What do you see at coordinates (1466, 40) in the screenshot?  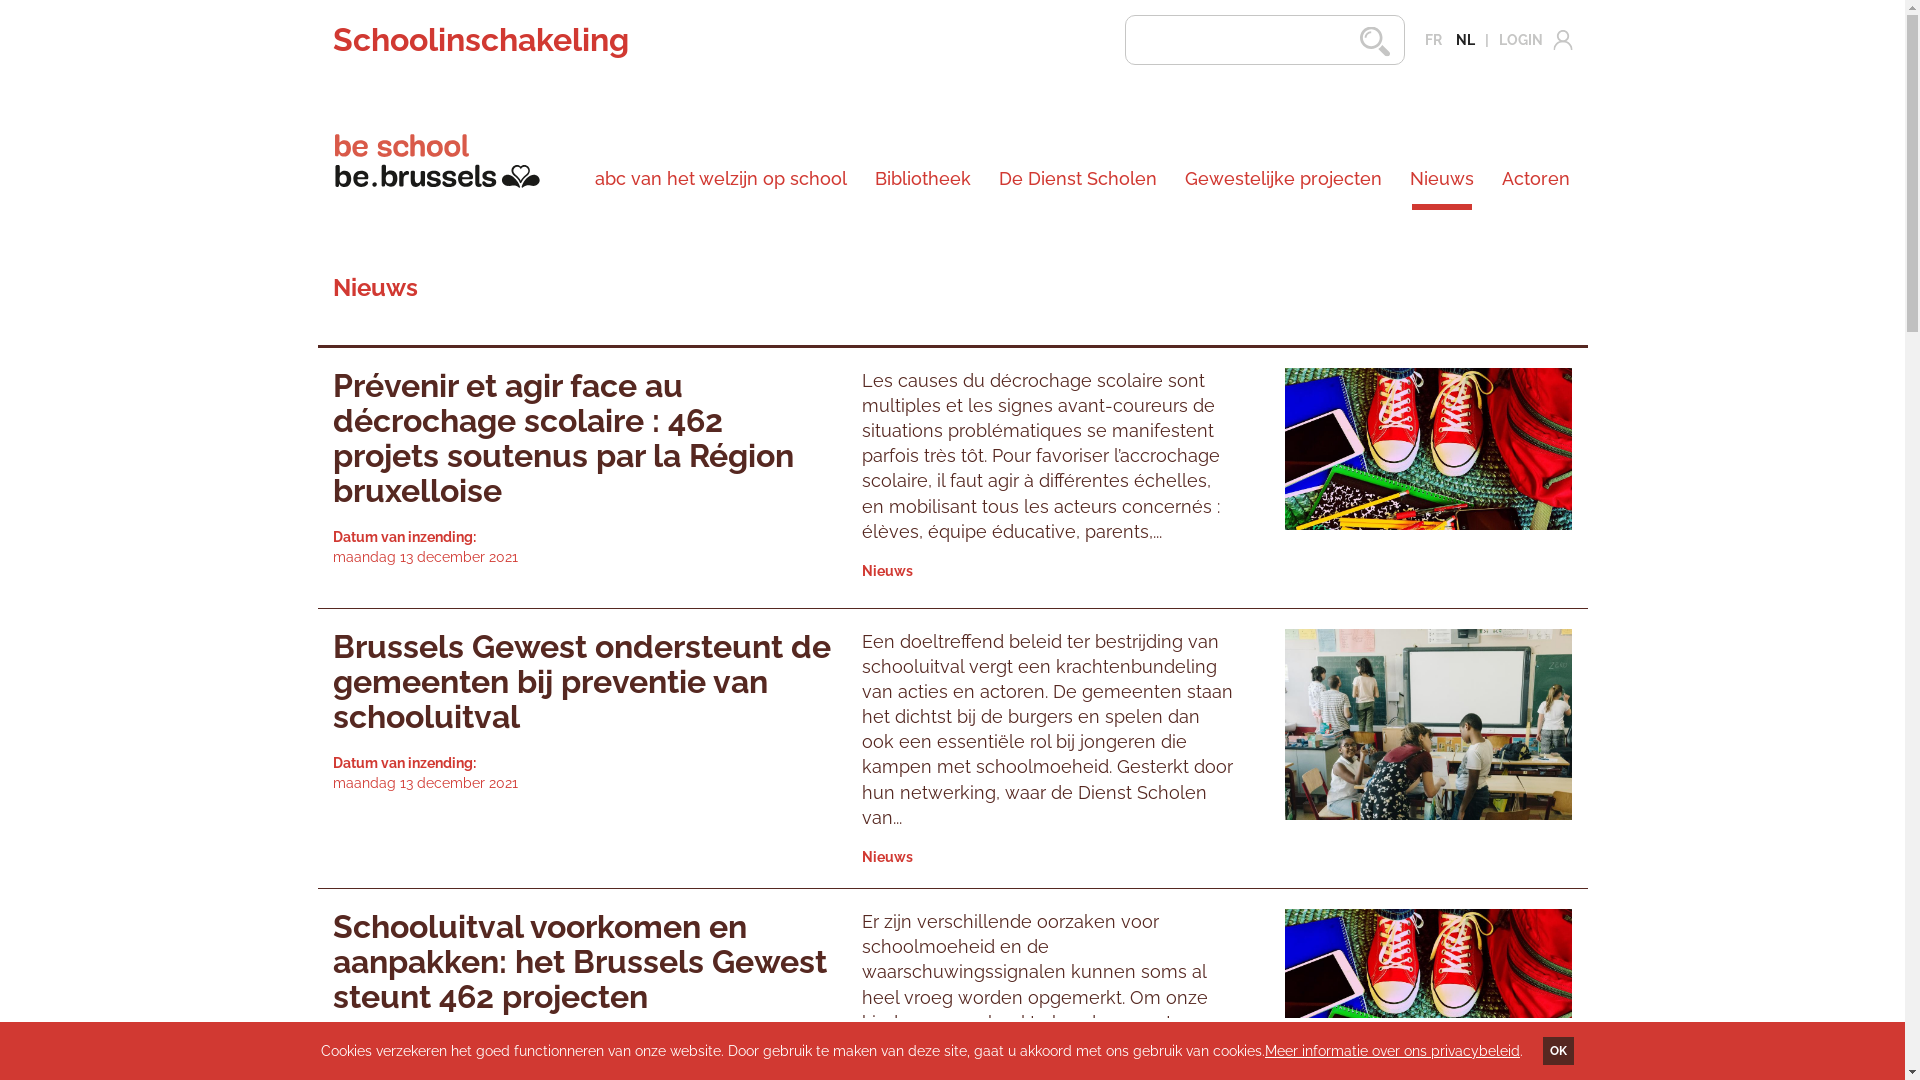 I see `NL` at bounding box center [1466, 40].